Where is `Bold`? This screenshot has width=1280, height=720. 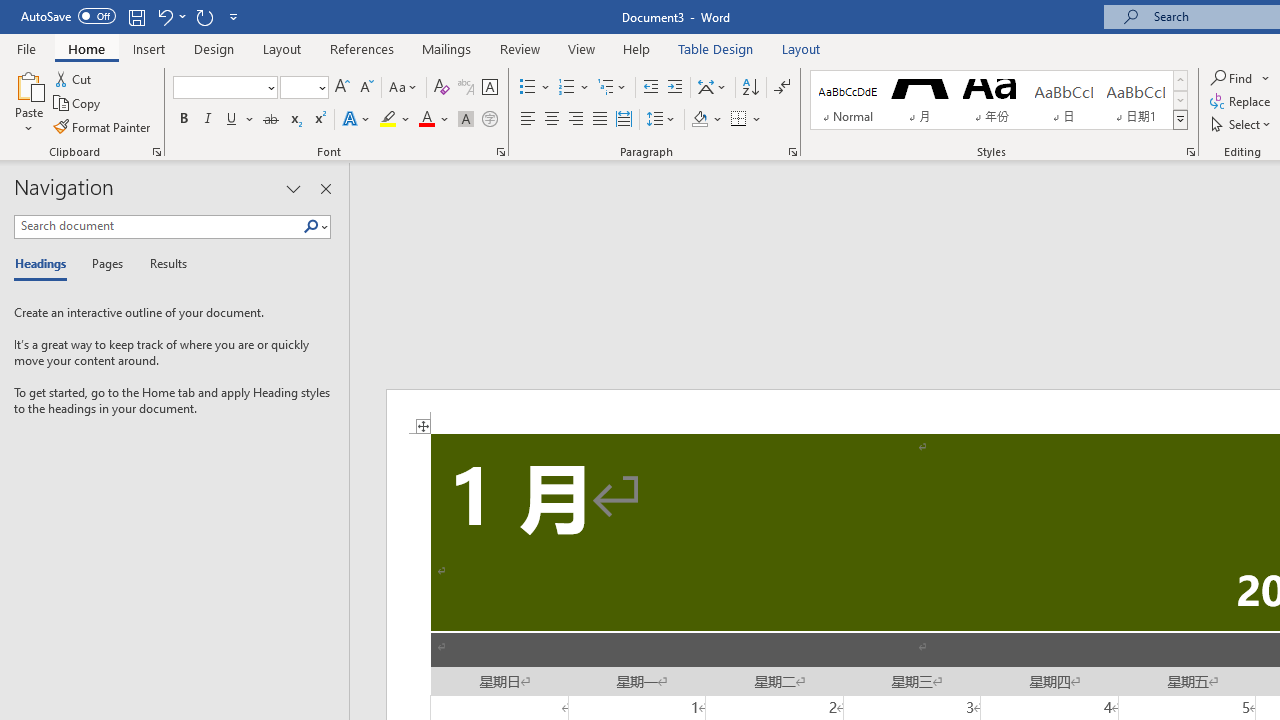
Bold is located at coordinates (183, 120).